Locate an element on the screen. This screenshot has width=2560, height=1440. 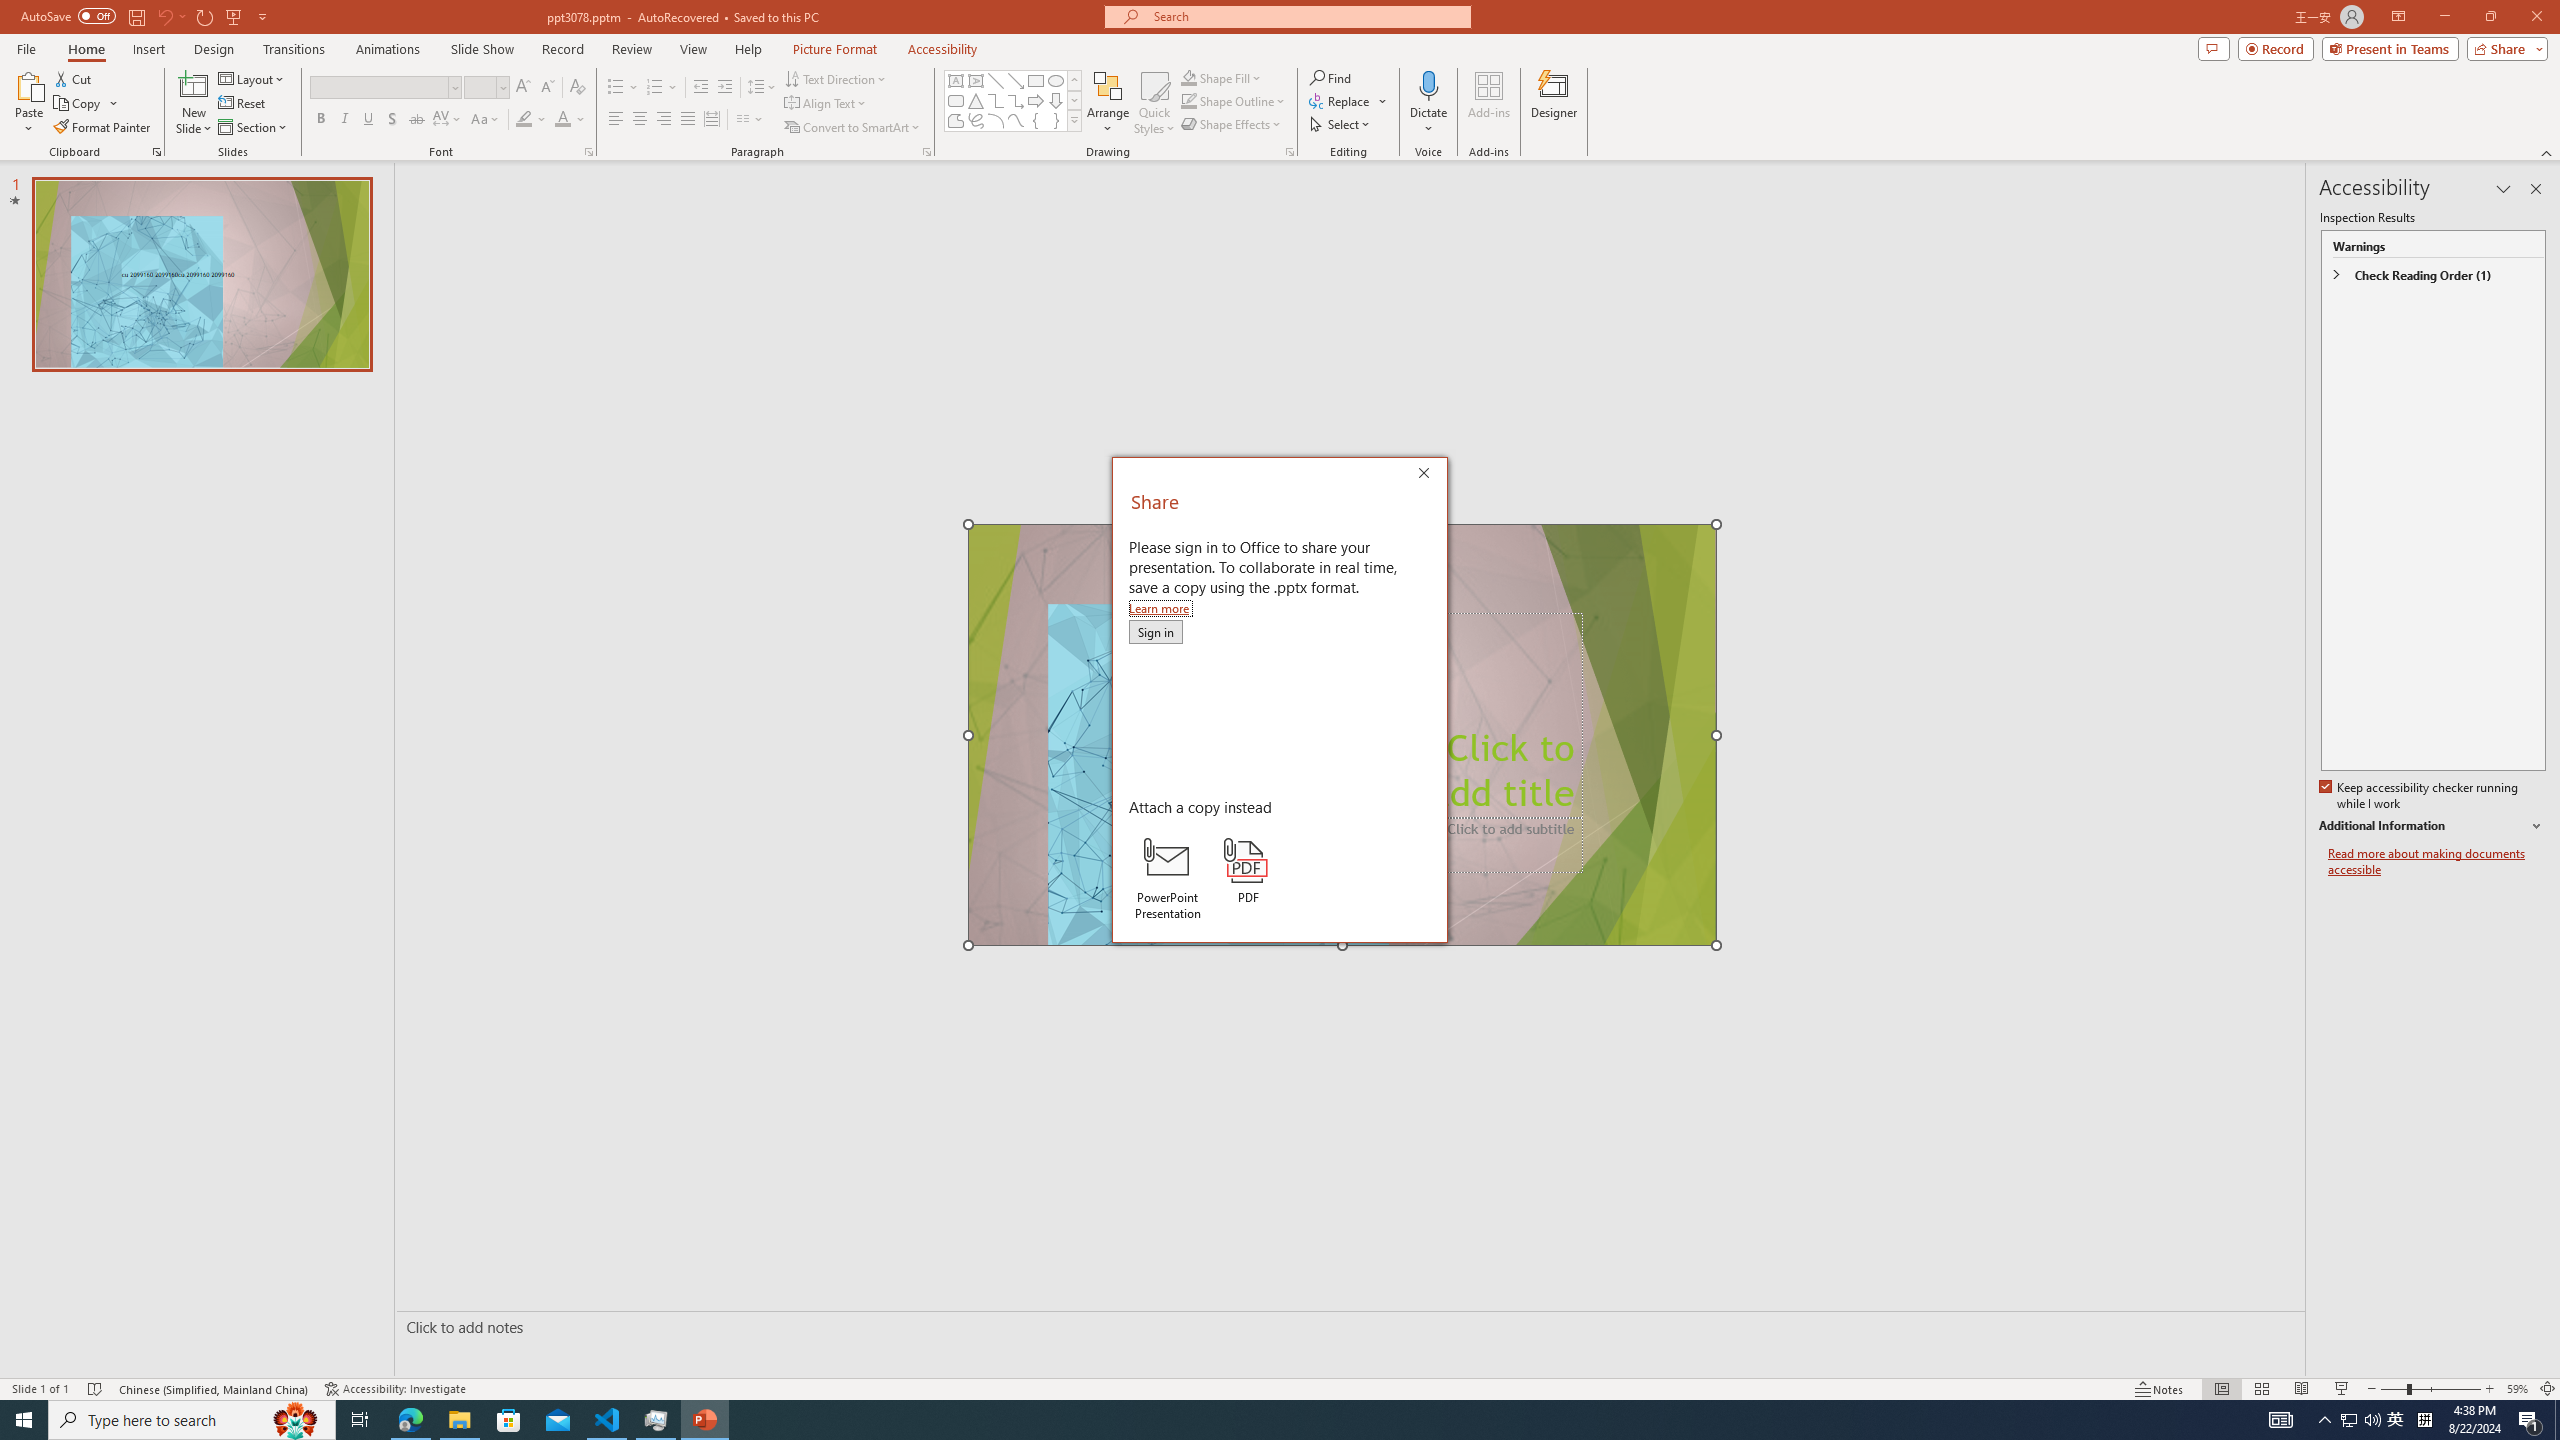
Learn more is located at coordinates (1160, 608).